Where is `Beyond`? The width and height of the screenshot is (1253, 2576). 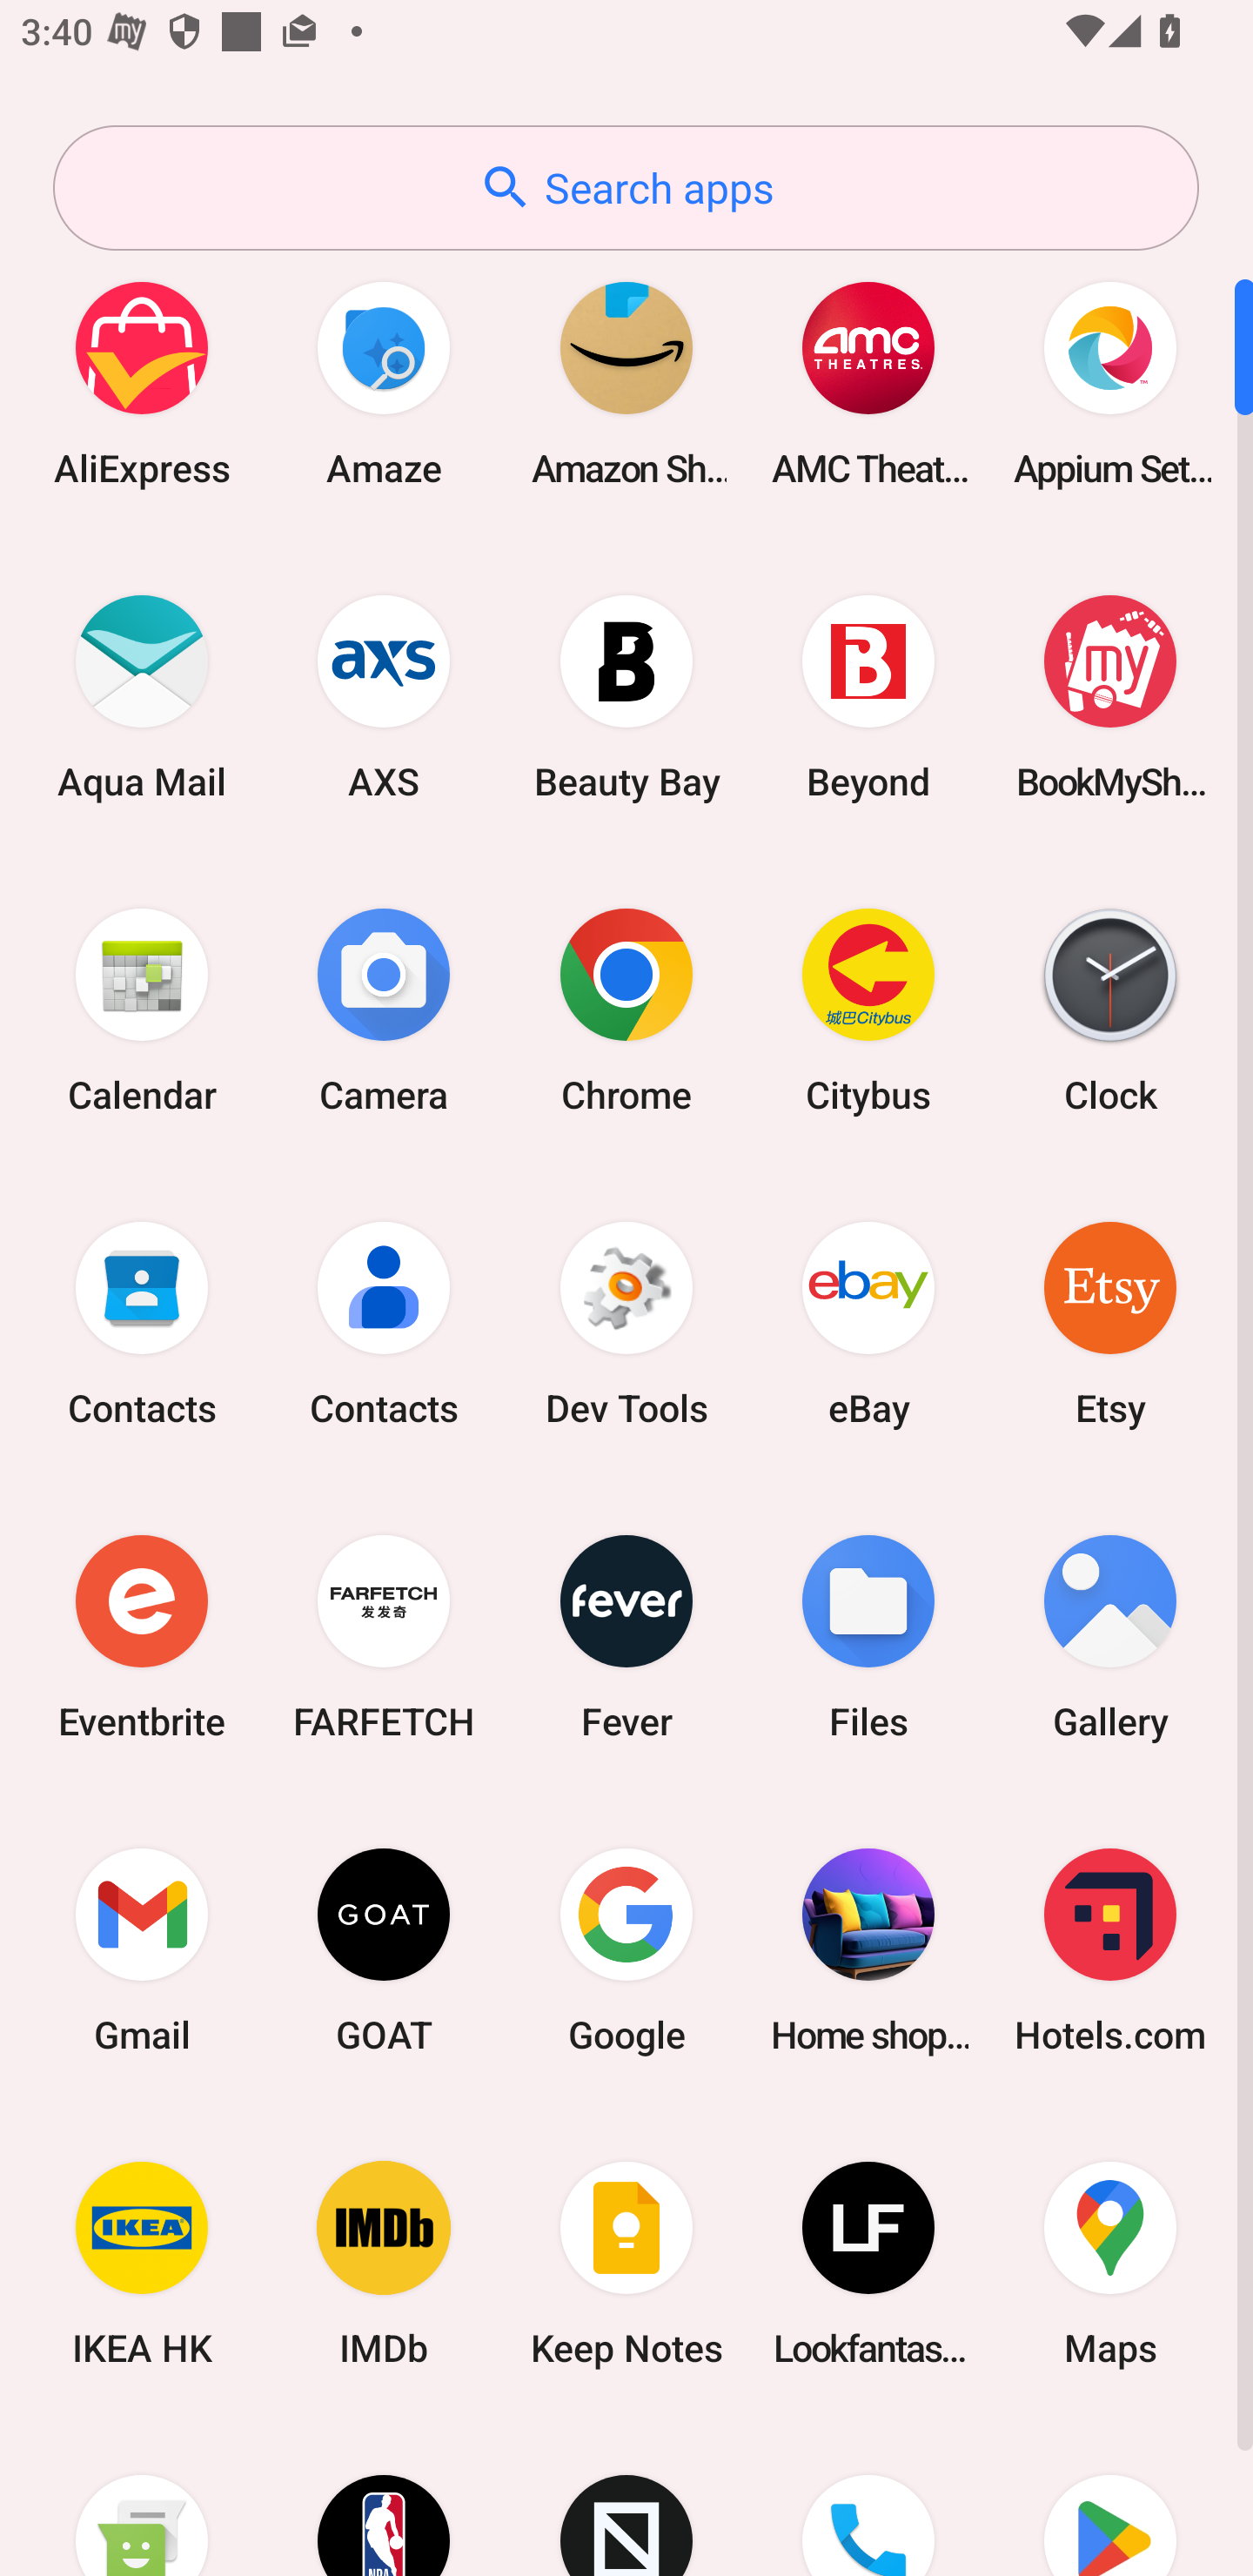
Beyond is located at coordinates (868, 696).